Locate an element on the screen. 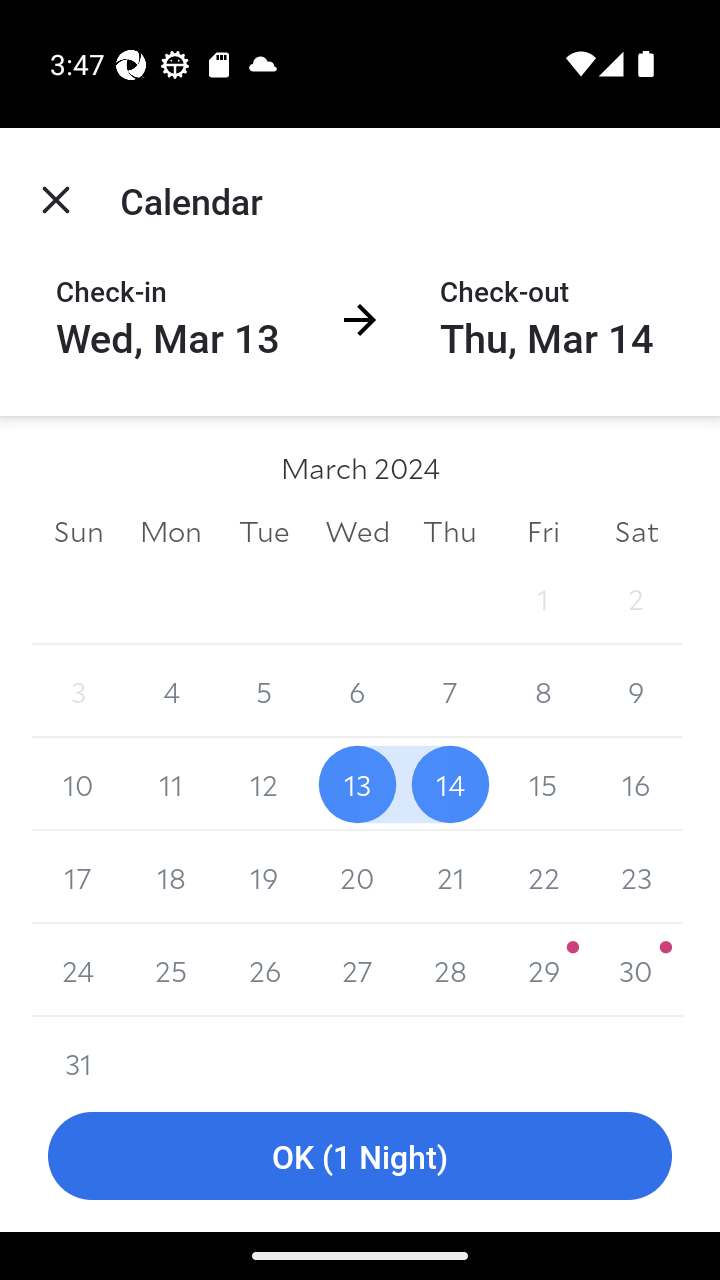 The image size is (720, 1280). 8 8 March 2024 is located at coordinates (542, 692).